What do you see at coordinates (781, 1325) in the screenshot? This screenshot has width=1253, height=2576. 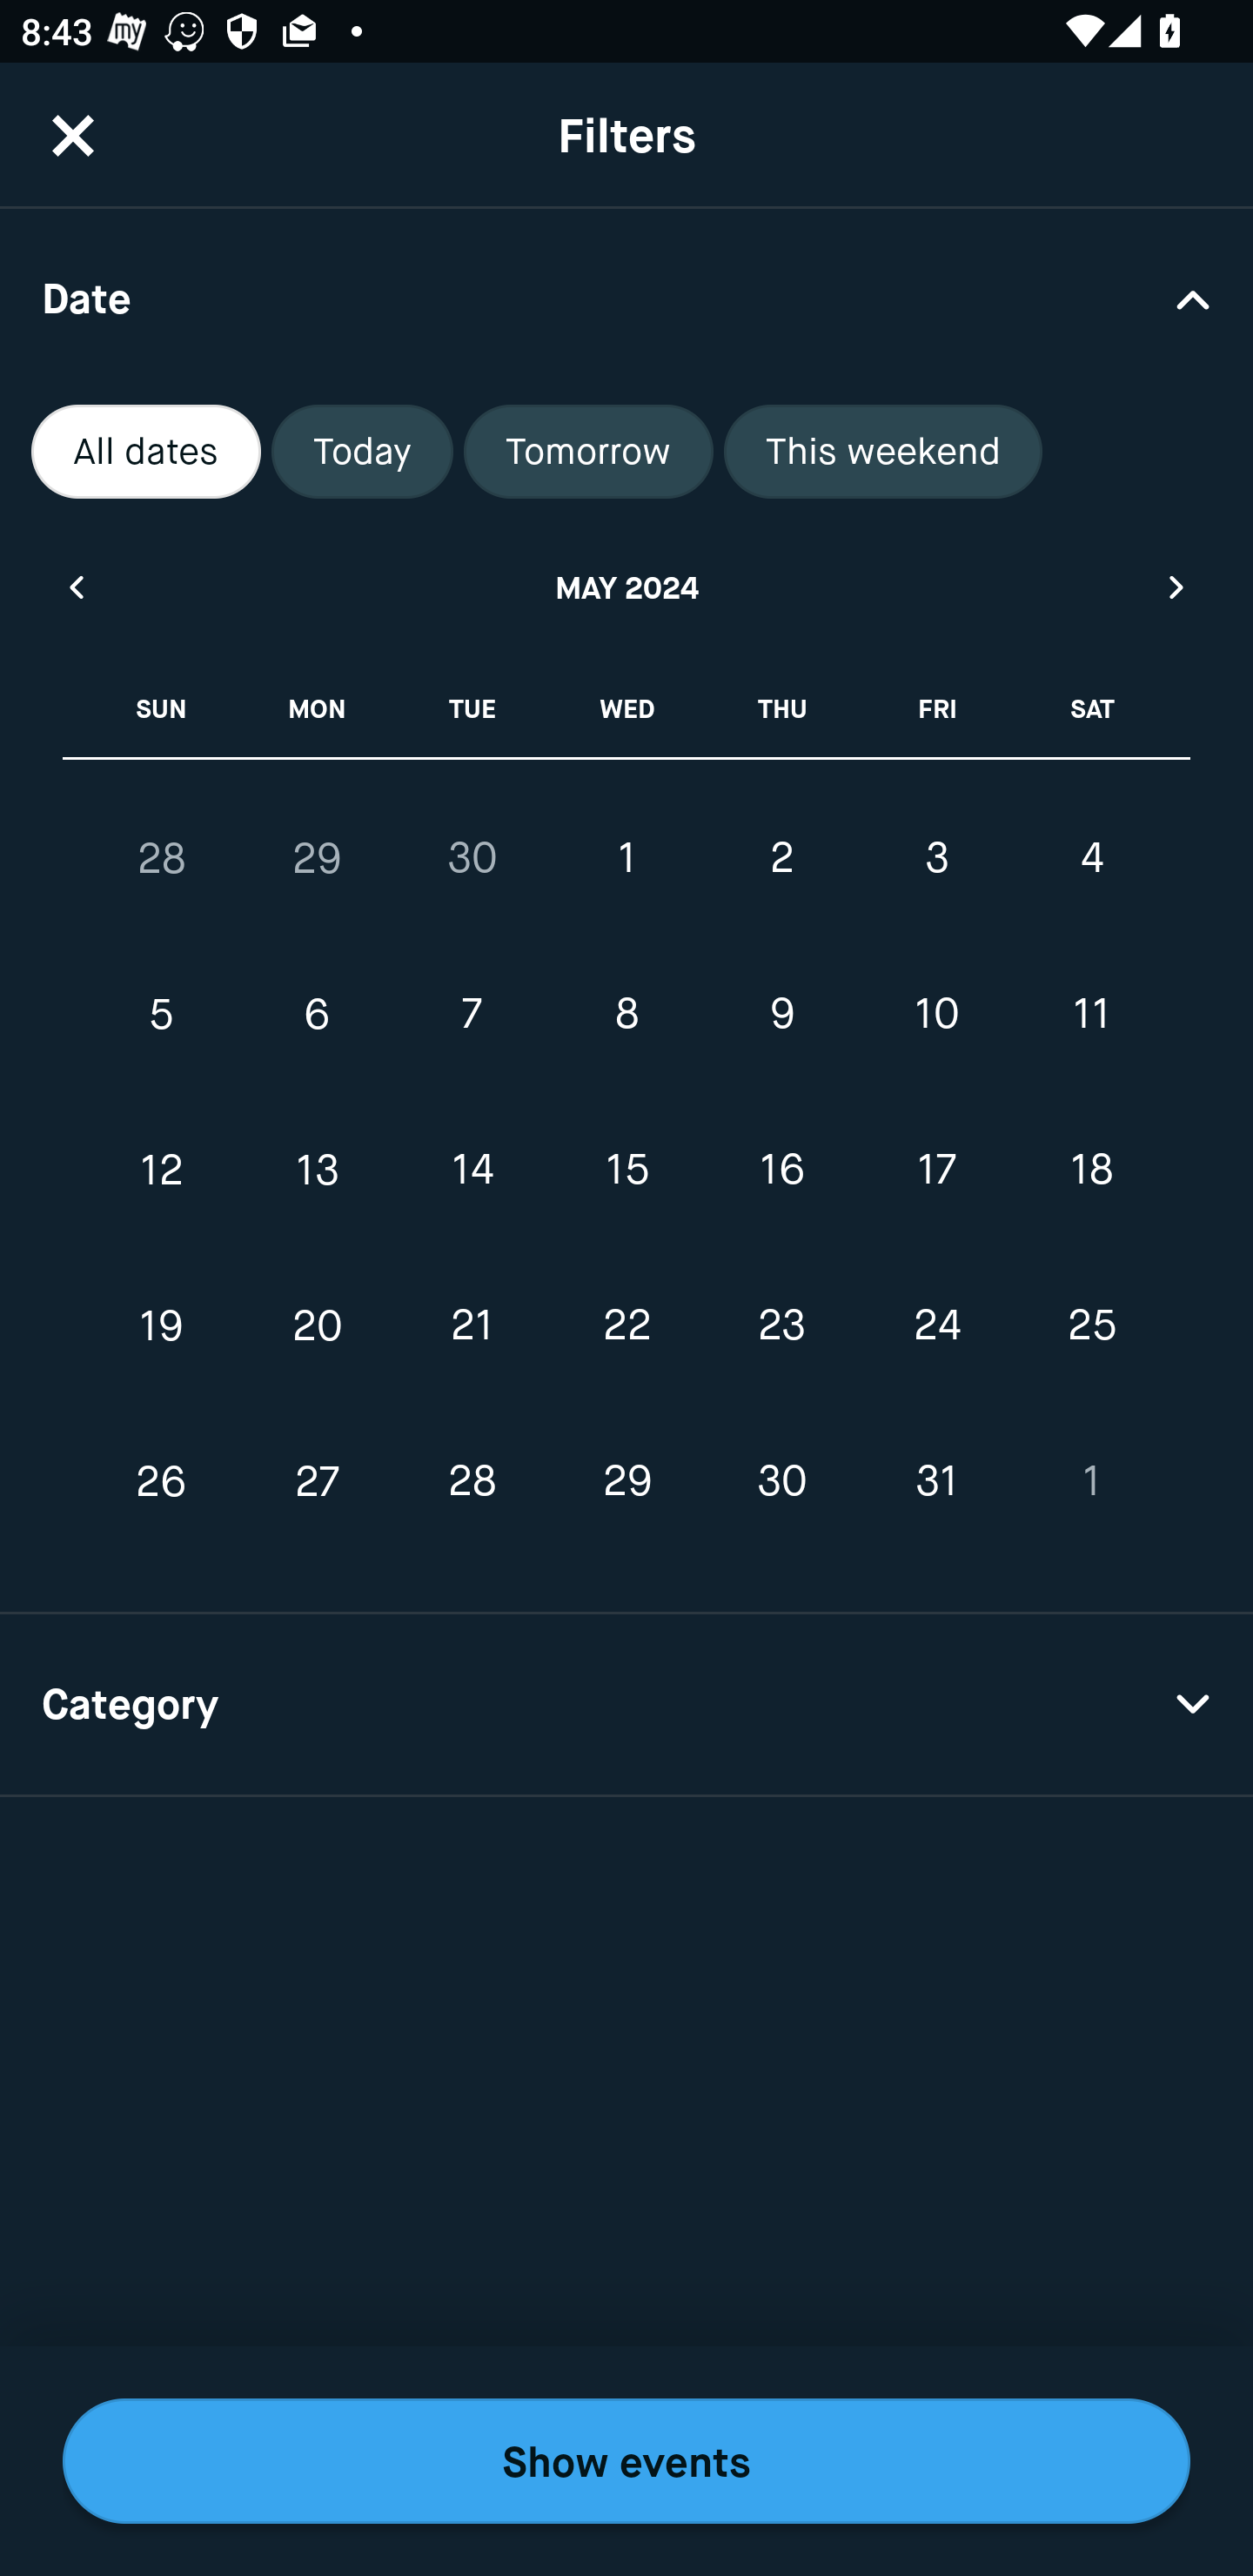 I see `23` at bounding box center [781, 1325].